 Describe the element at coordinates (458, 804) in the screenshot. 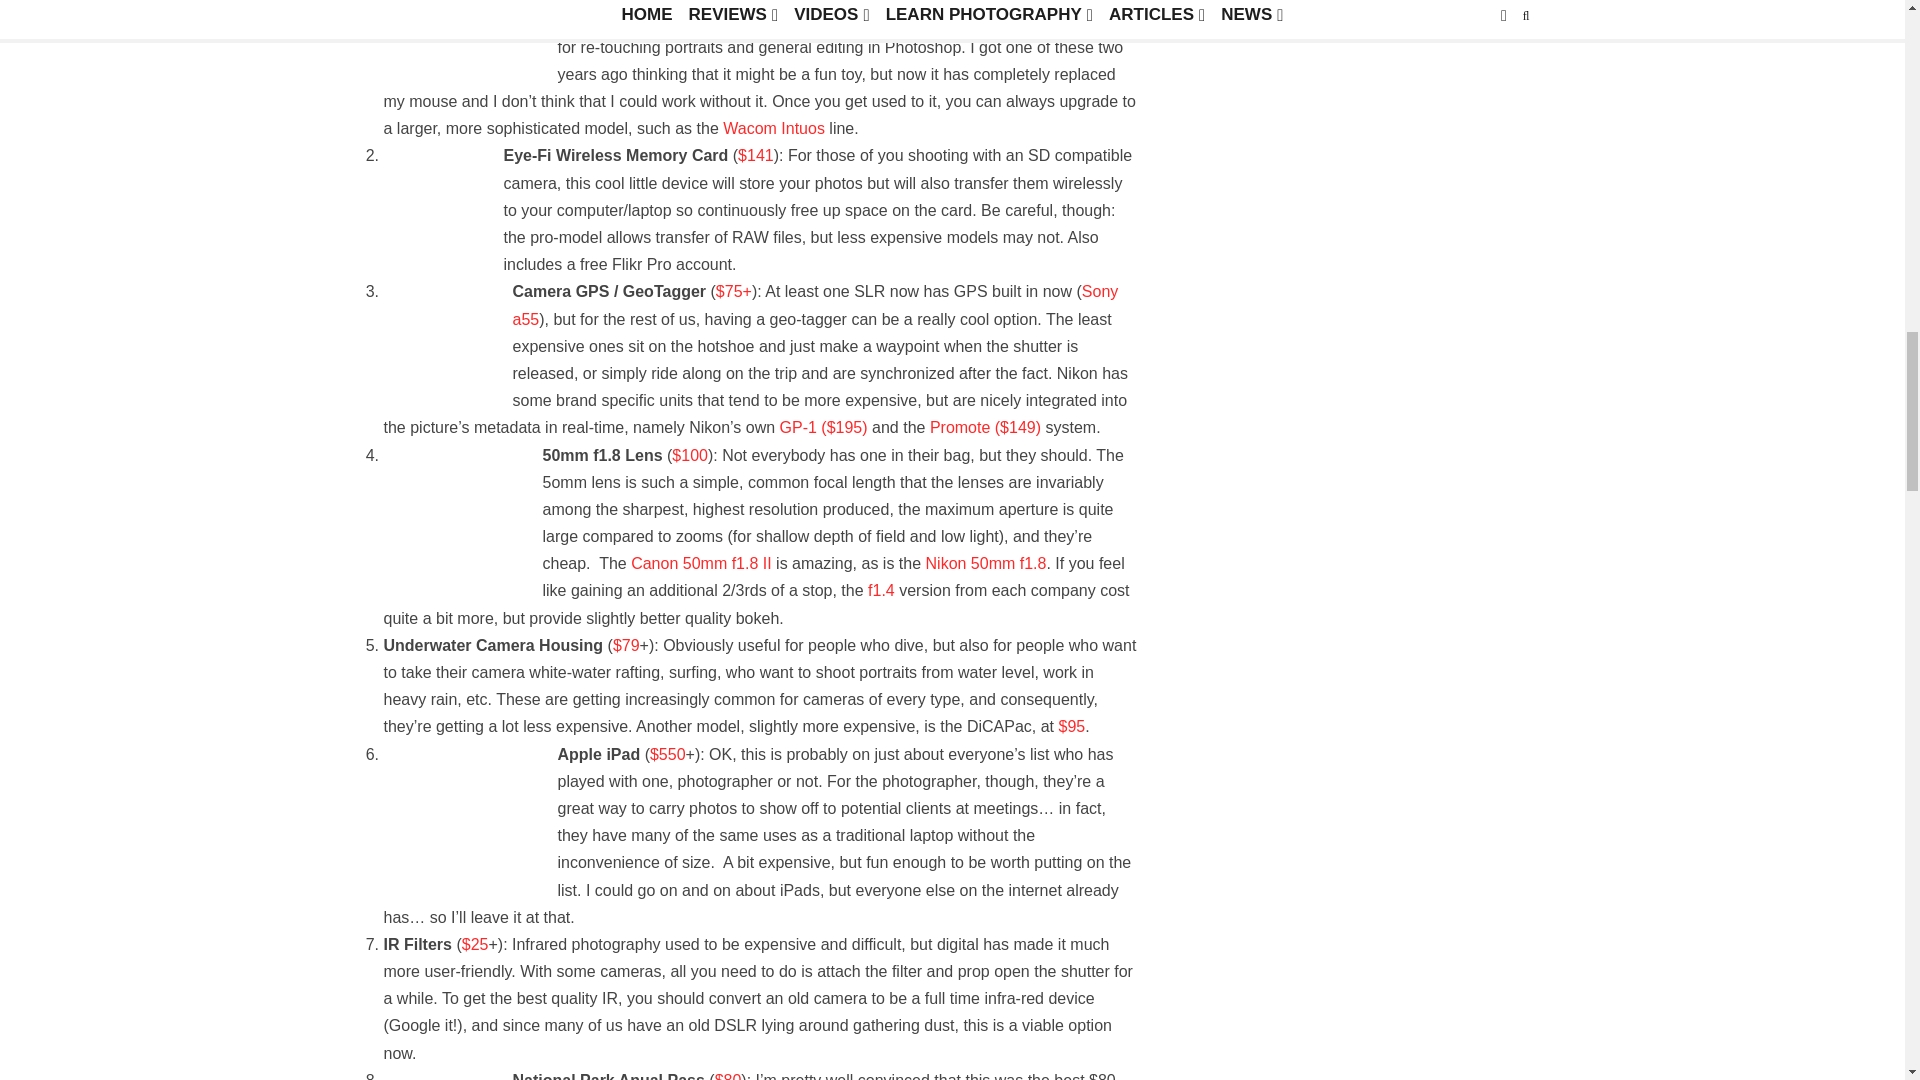

I see `ipad` at that location.